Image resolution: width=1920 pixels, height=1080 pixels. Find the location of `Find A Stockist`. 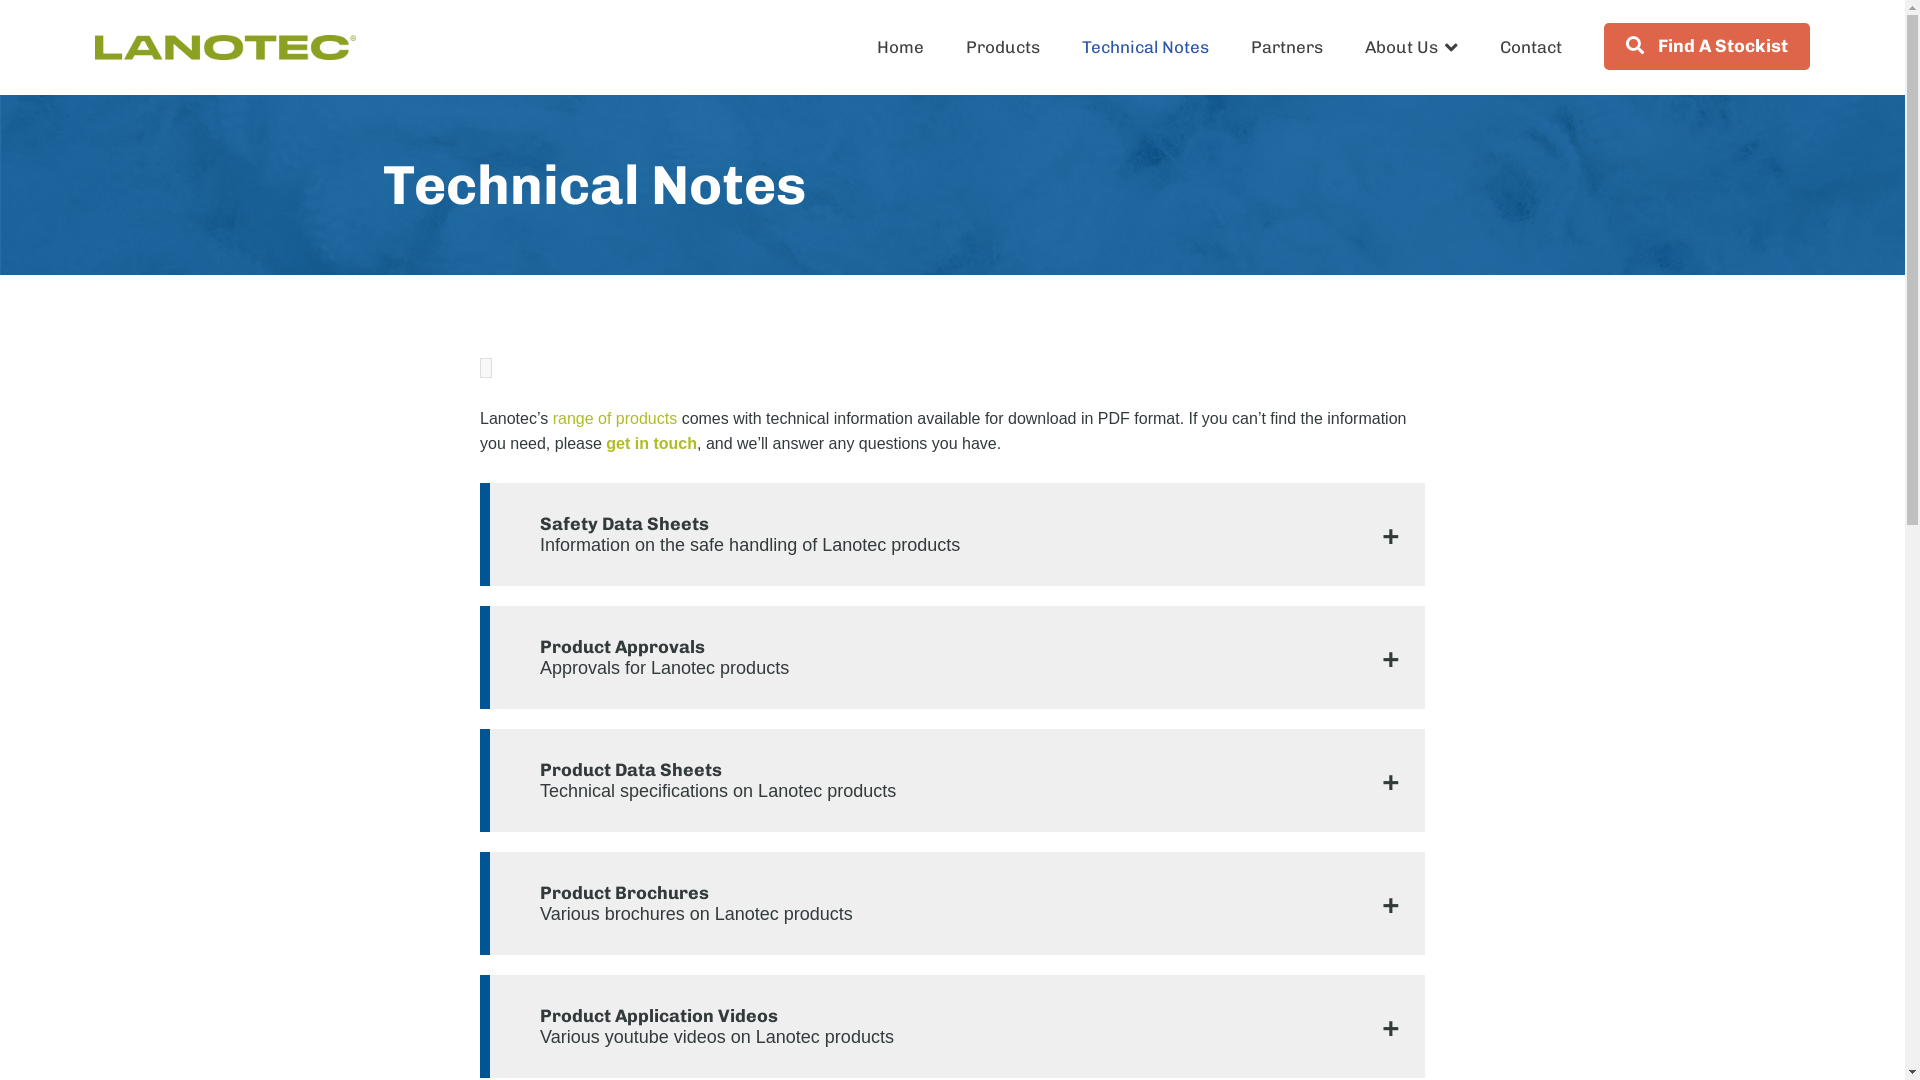

Find A Stockist is located at coordinates (1707, 46).